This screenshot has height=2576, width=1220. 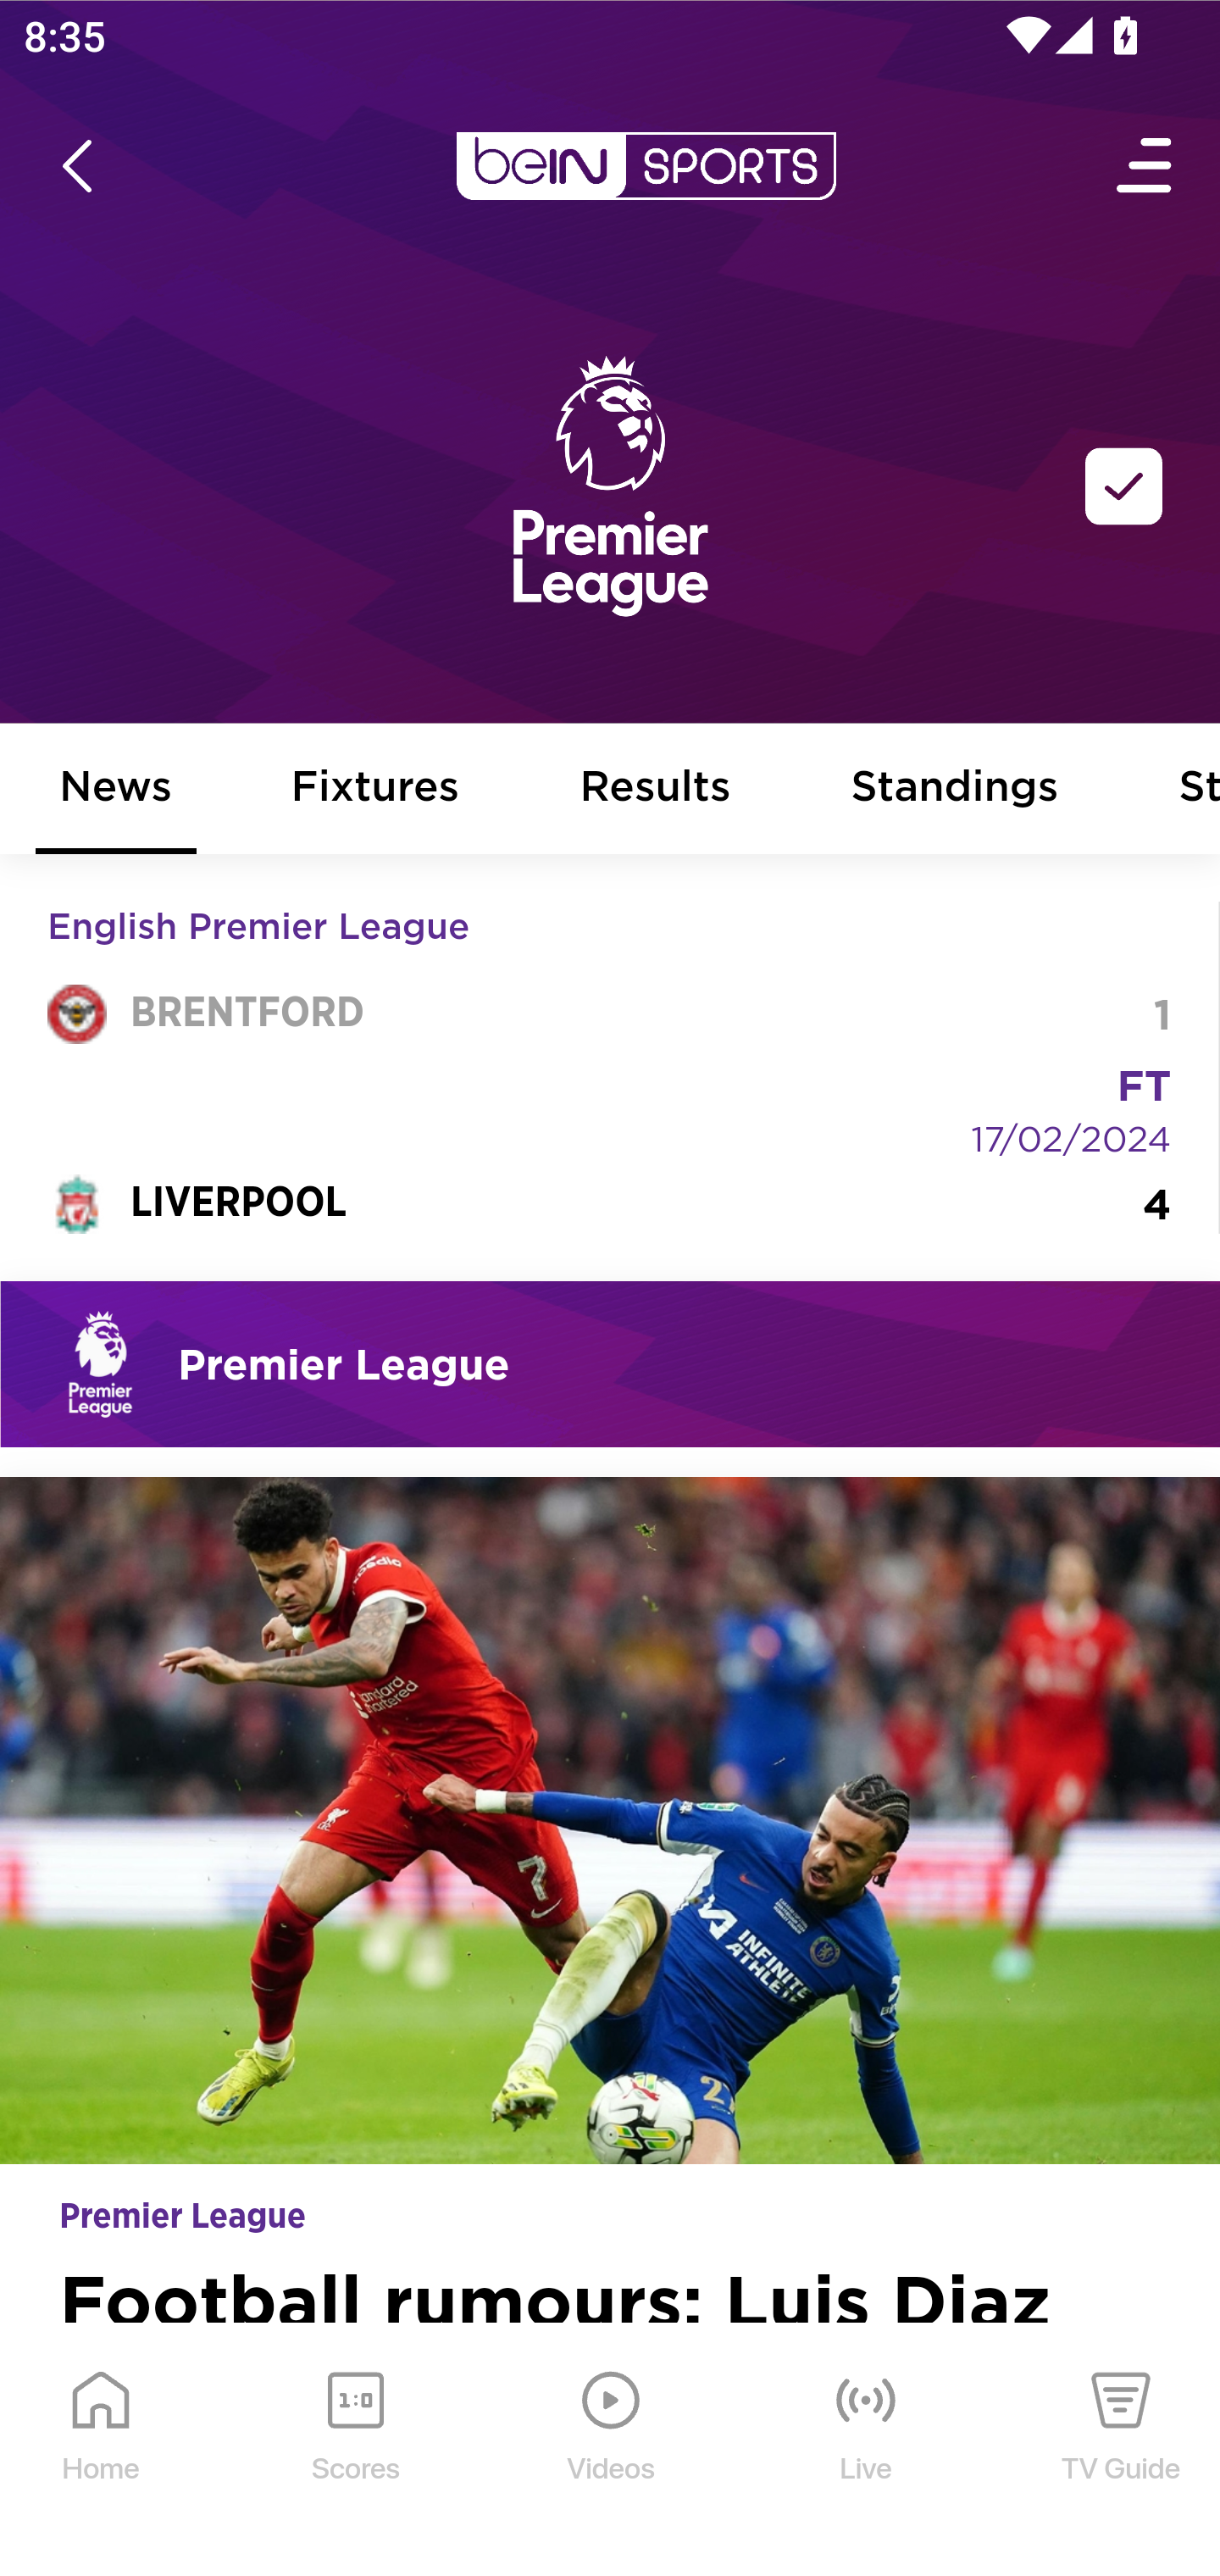 What do you see at coordinates (76, 166) in the screenshot?
I see `icon back` at bounding box center [76, 166].